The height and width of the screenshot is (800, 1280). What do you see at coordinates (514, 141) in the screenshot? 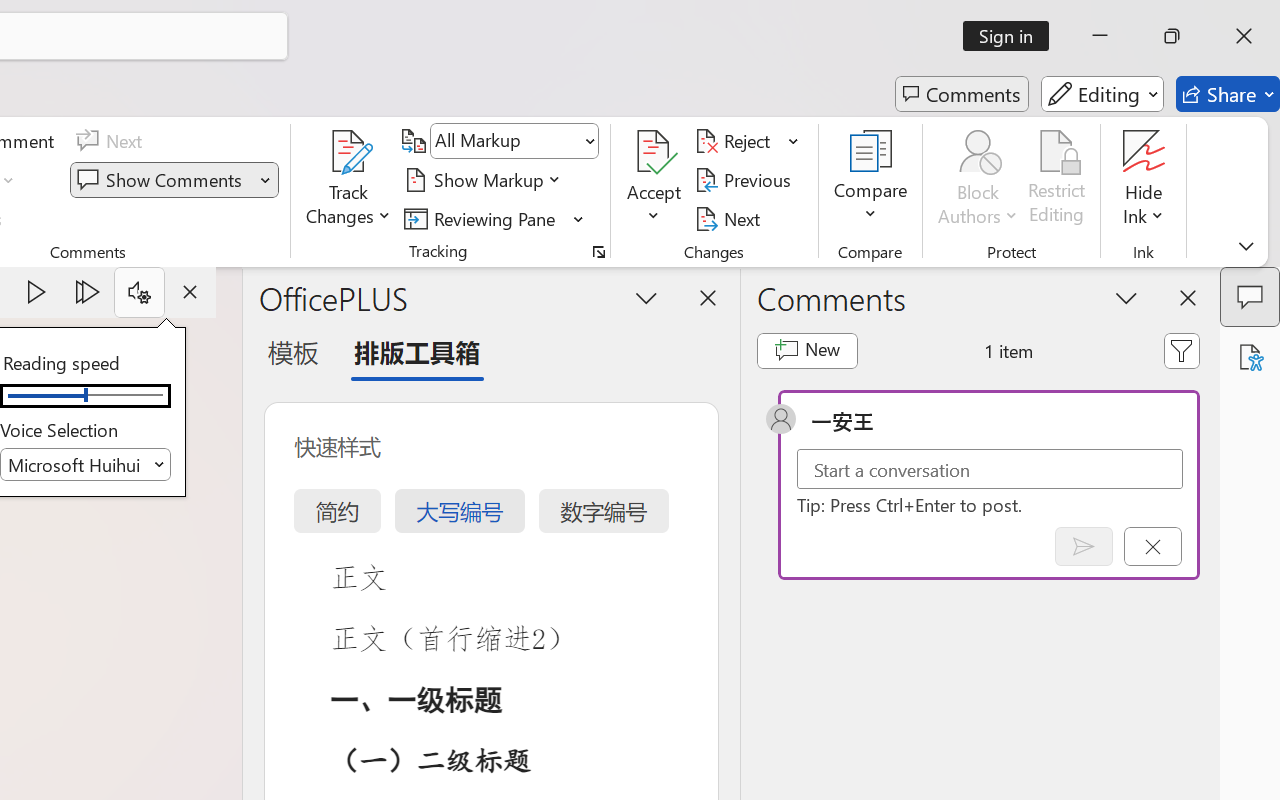
I see `Display for Review` at bounding box center [514, 141].